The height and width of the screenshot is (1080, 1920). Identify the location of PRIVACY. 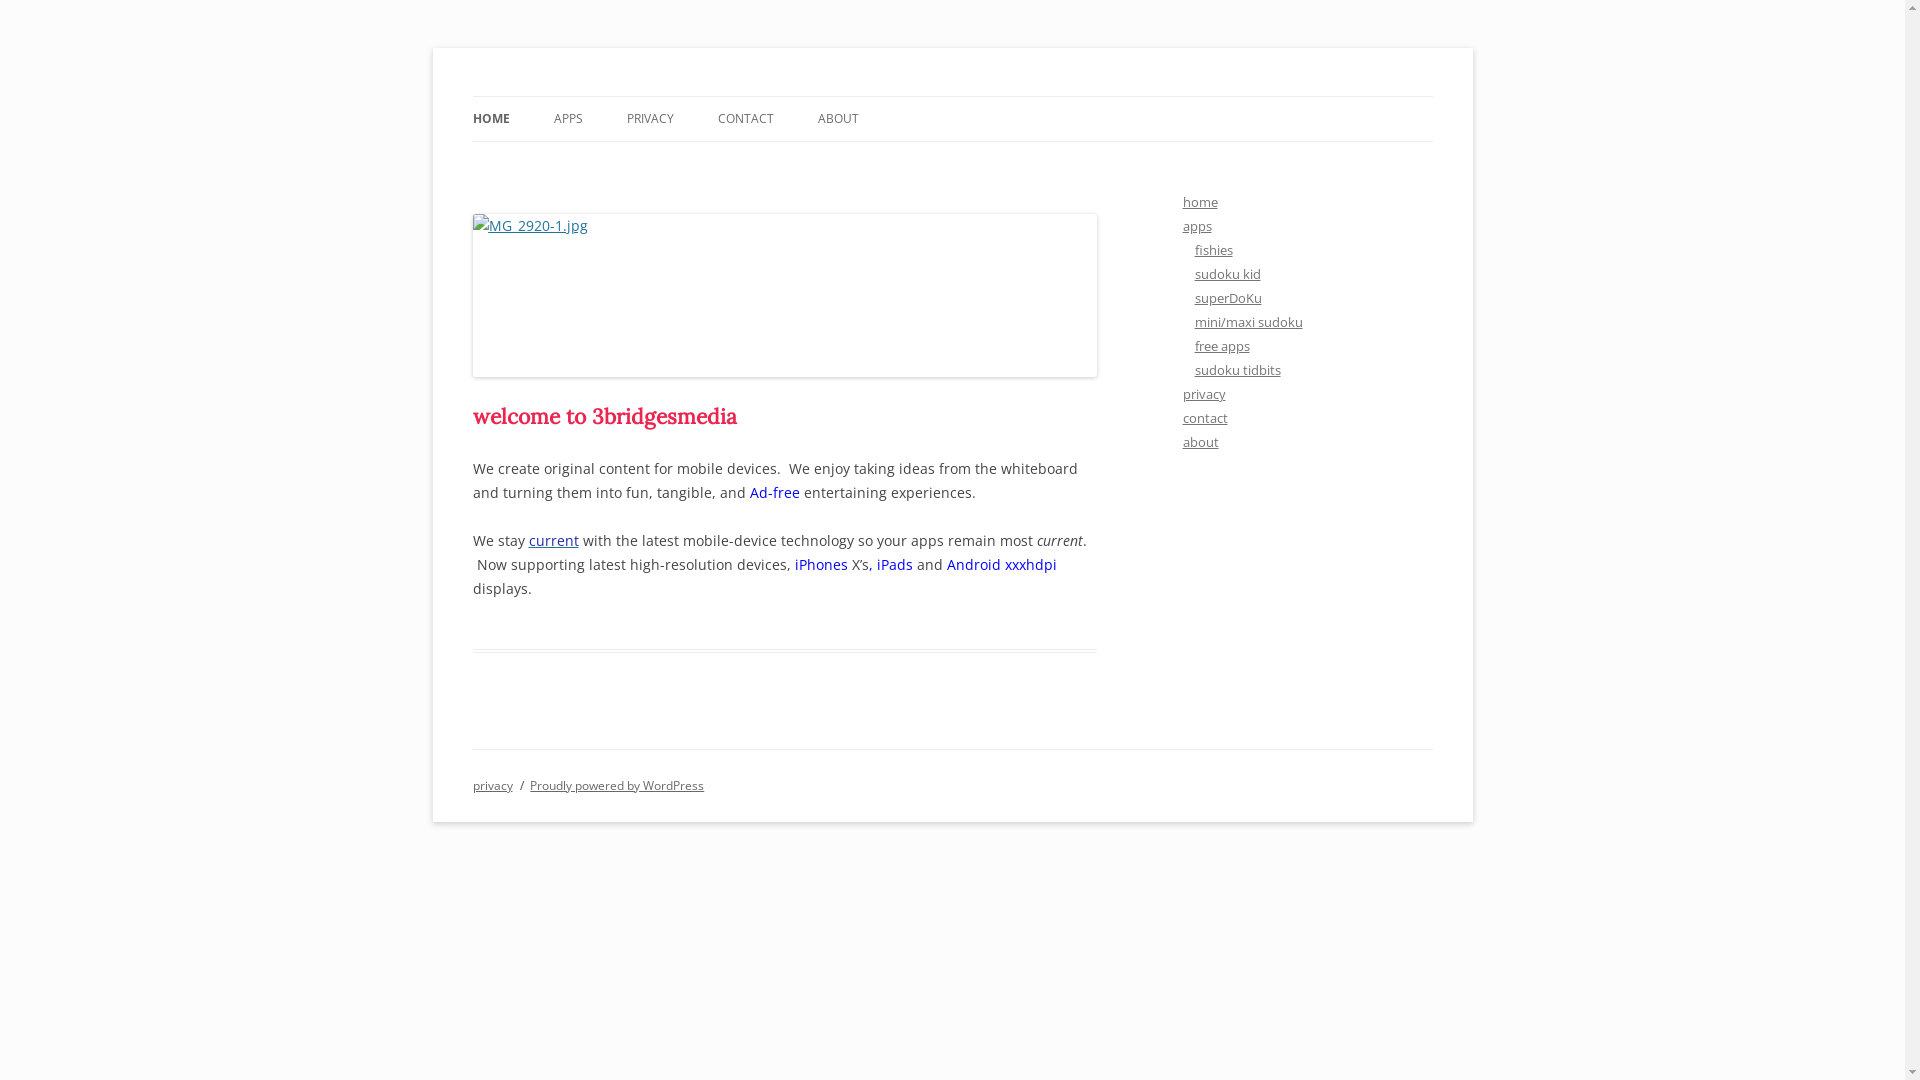
(650, 119).